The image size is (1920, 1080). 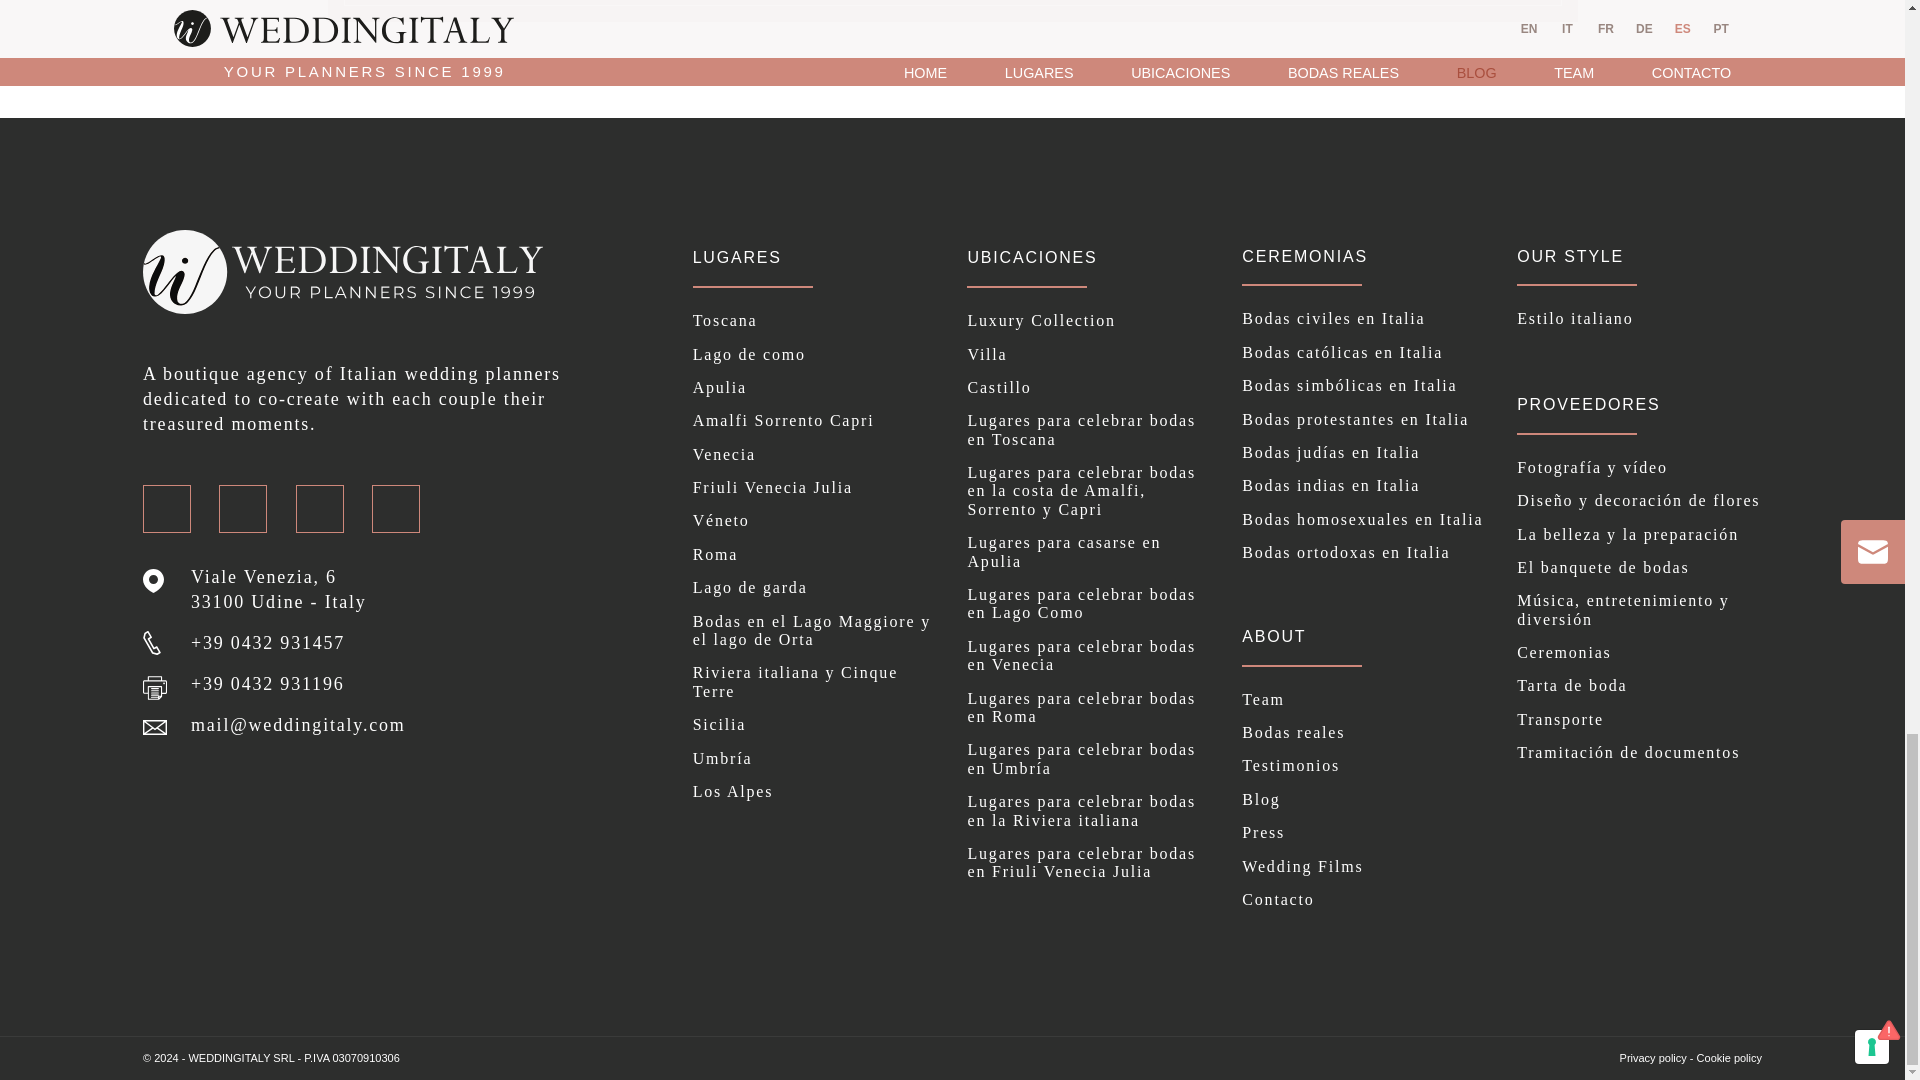 What do you see at coordinates (816, 682) in the screenshot?
I see `Riviera italiana y Cinque Terre` at bounding box center [816, 682].